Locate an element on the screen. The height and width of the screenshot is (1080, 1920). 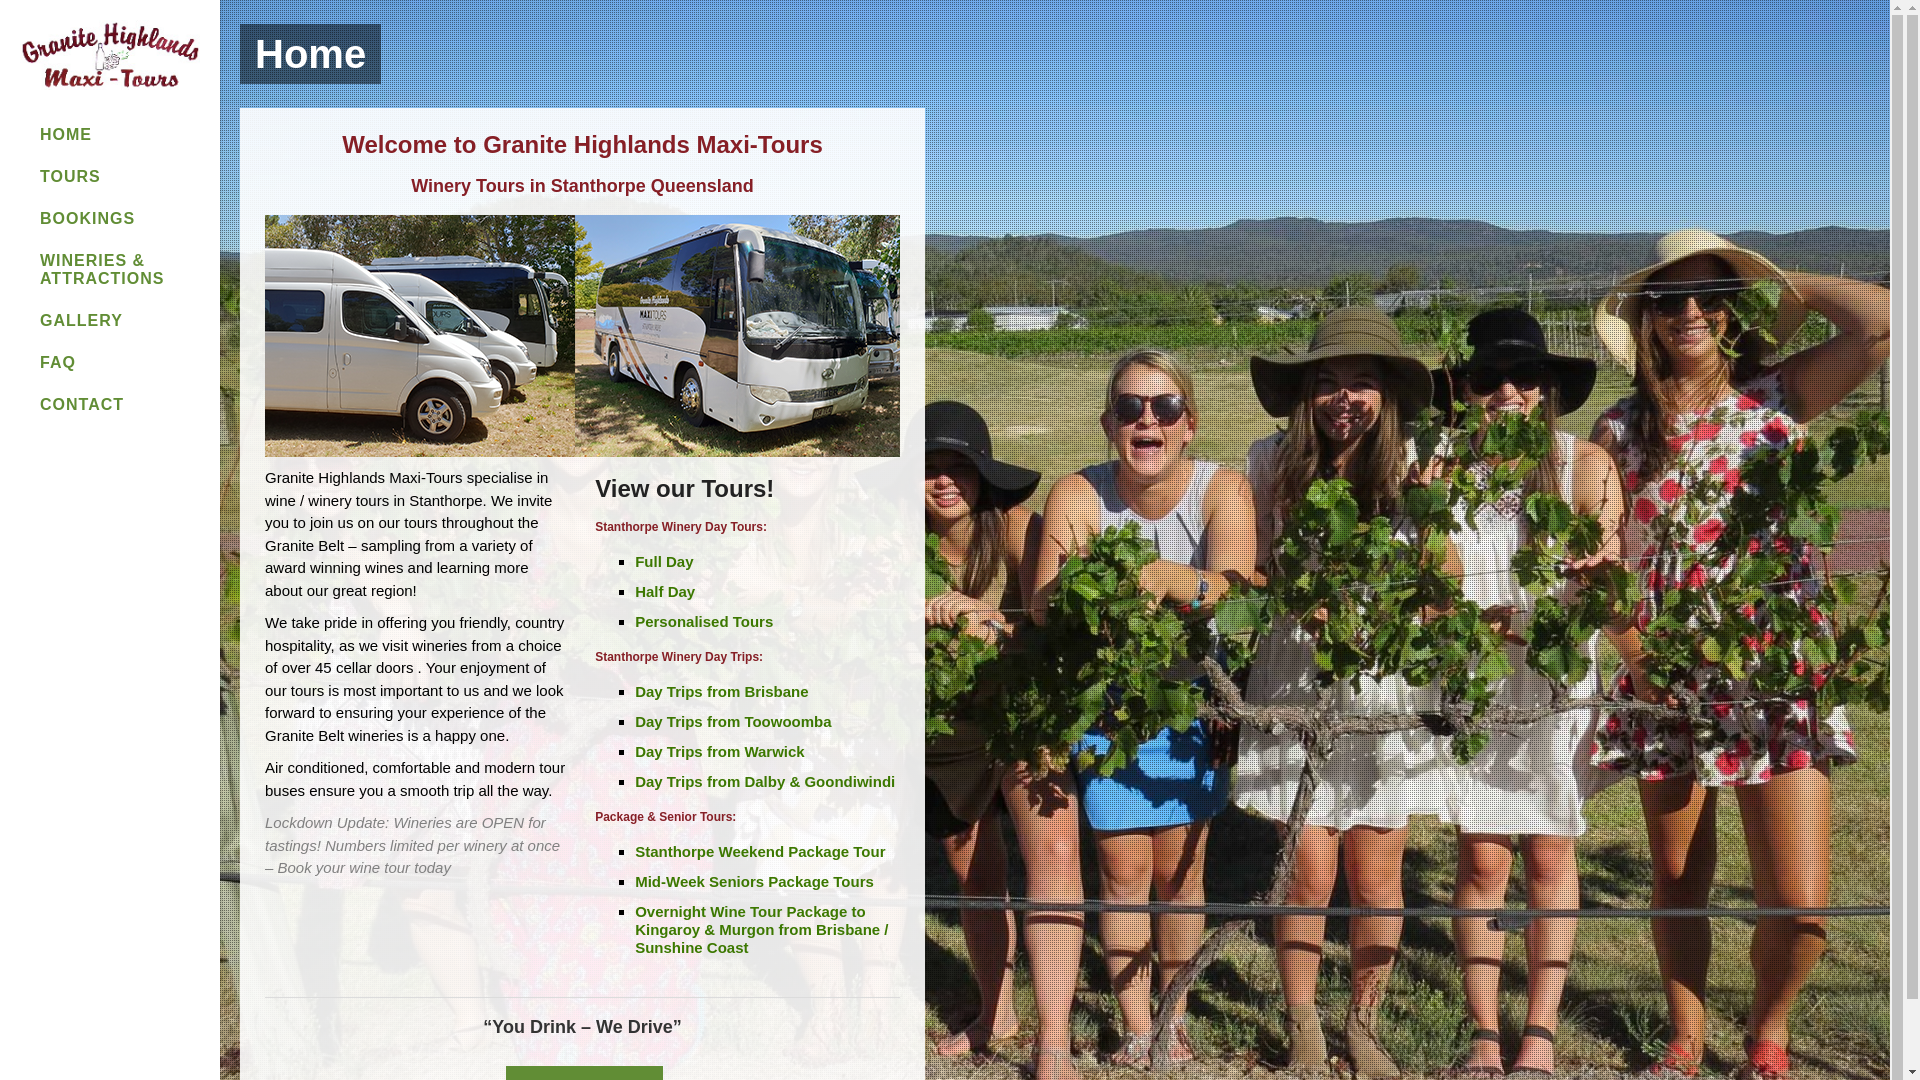
TOURS is located at coordinates (120, 176).